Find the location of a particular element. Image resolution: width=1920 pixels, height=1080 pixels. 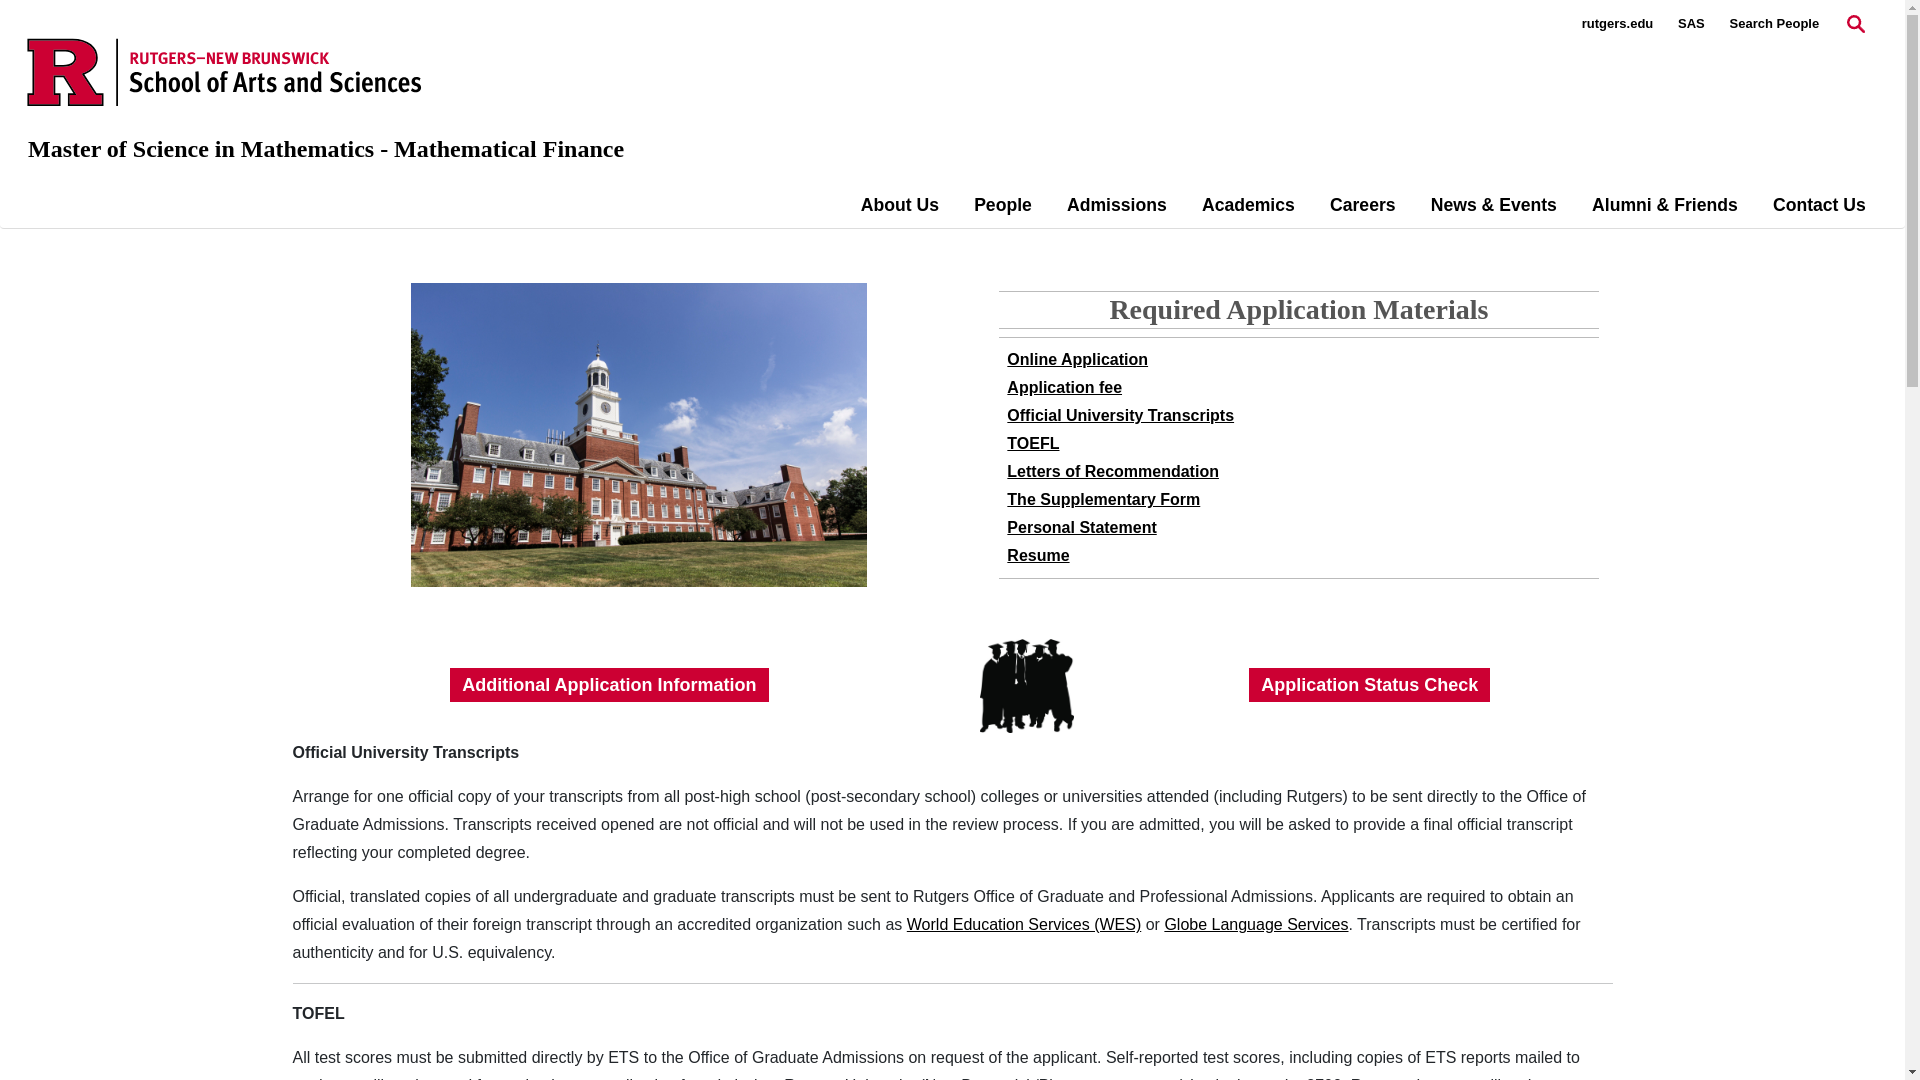

Admissions is located at coordinates (1117, 205).